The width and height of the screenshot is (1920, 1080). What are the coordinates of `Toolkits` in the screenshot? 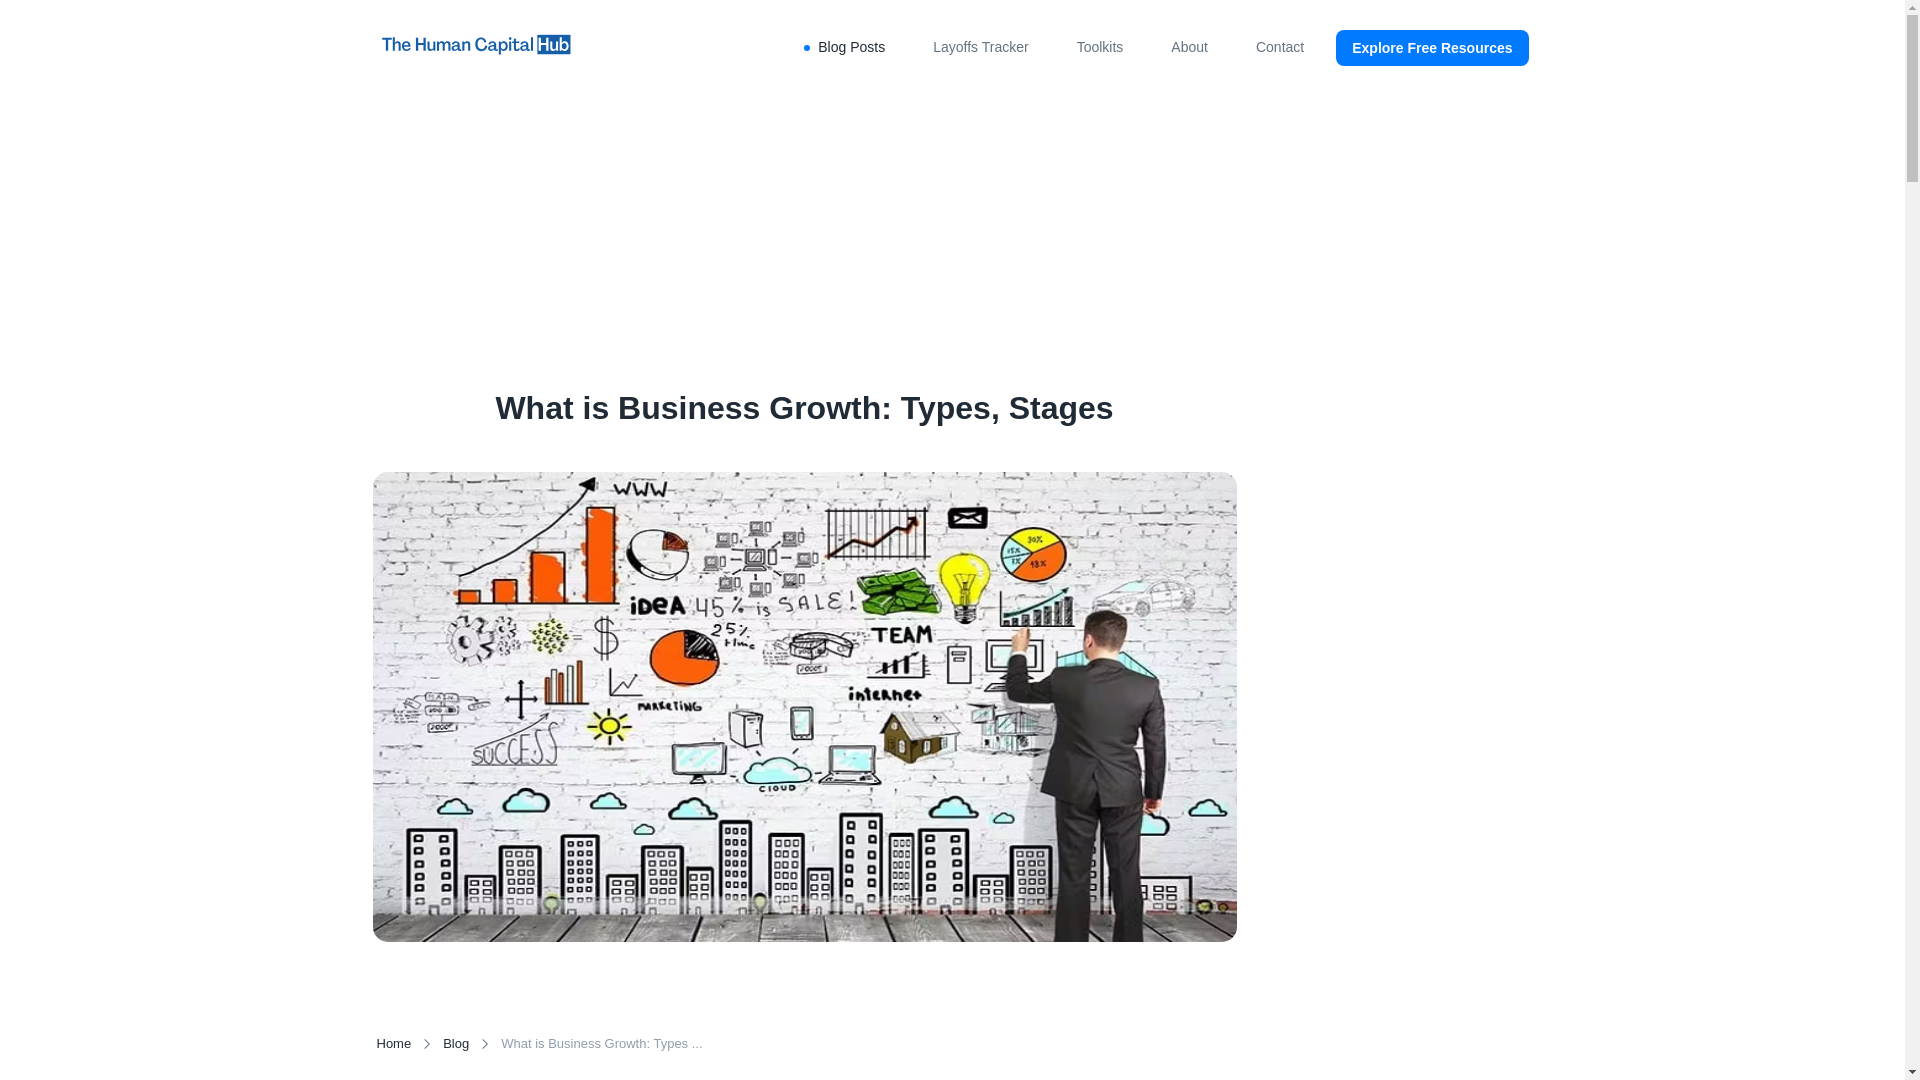 It's located at (1100, 48).